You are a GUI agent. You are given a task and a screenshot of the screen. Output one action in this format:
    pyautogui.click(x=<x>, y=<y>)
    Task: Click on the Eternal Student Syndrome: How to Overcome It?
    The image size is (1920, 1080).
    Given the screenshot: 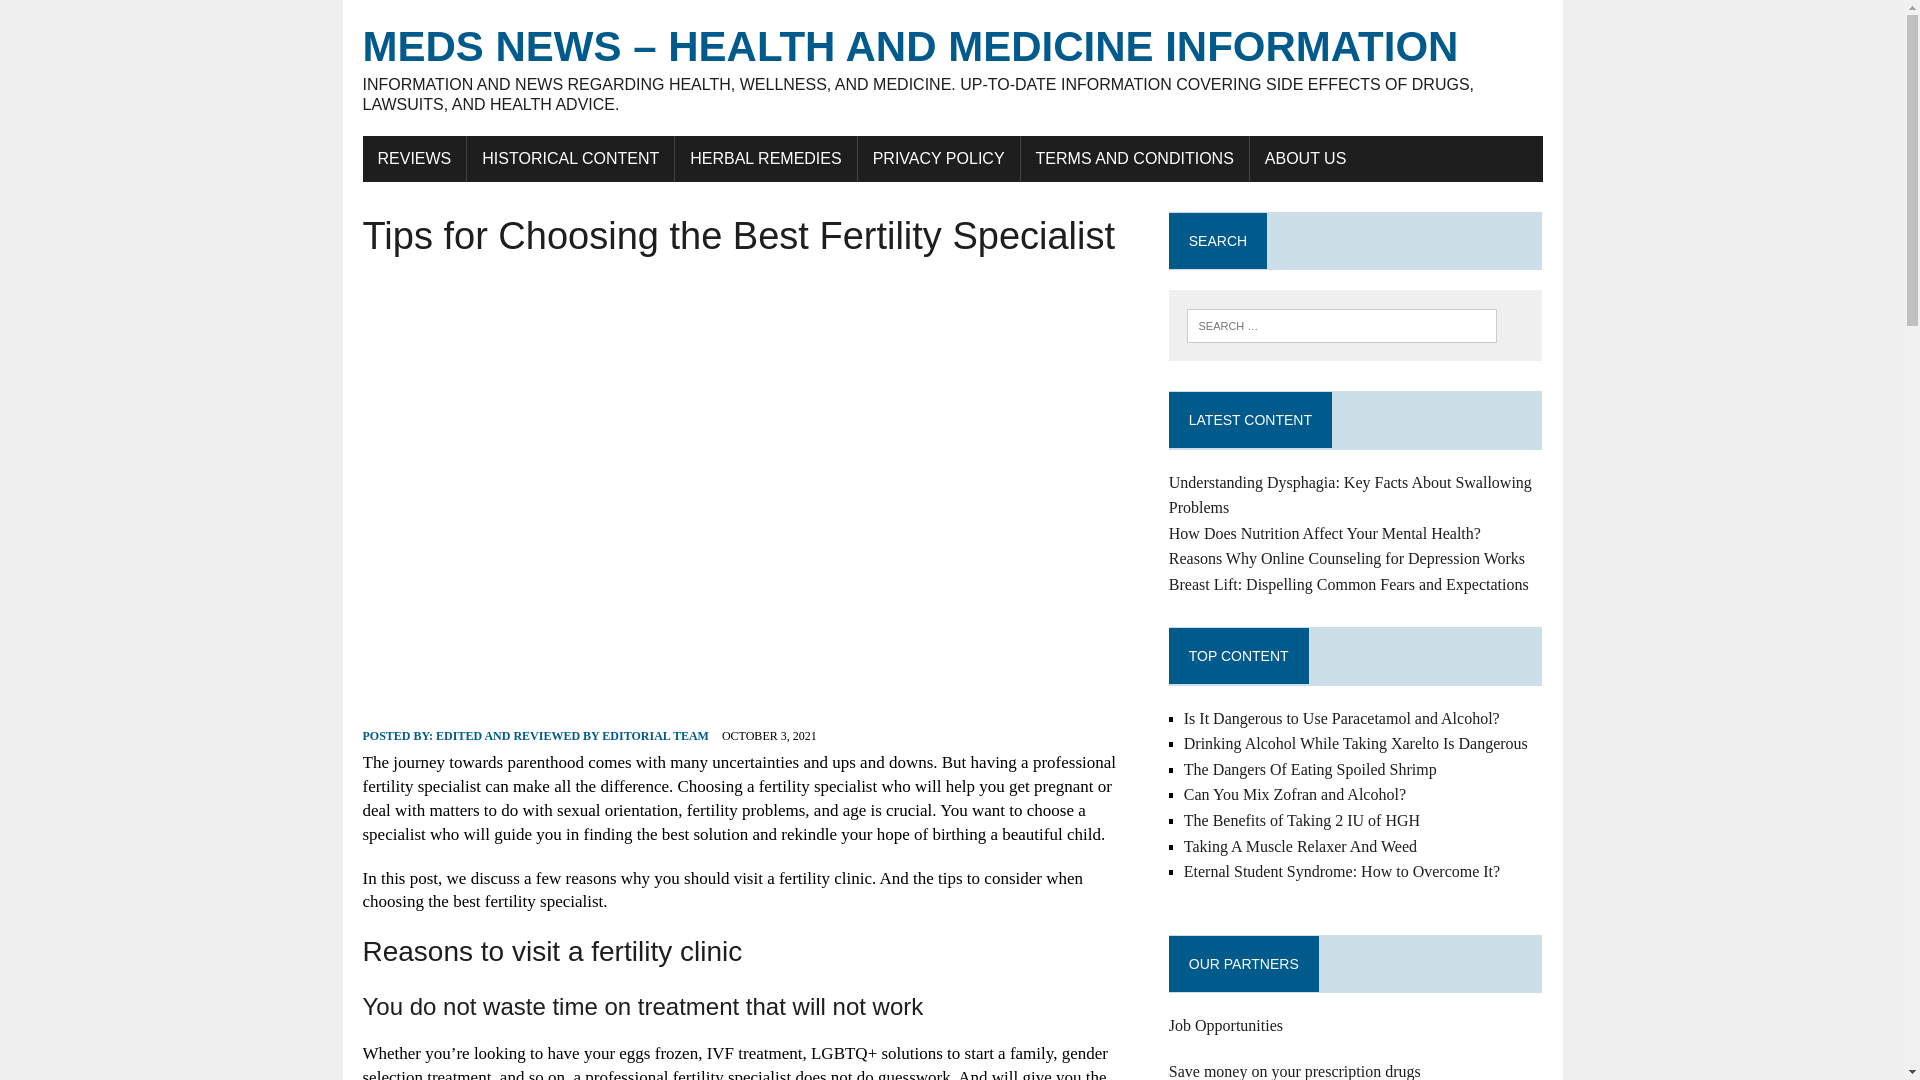 What is the action you would take?
    pyautogui.click(x=1342, y=871)
    